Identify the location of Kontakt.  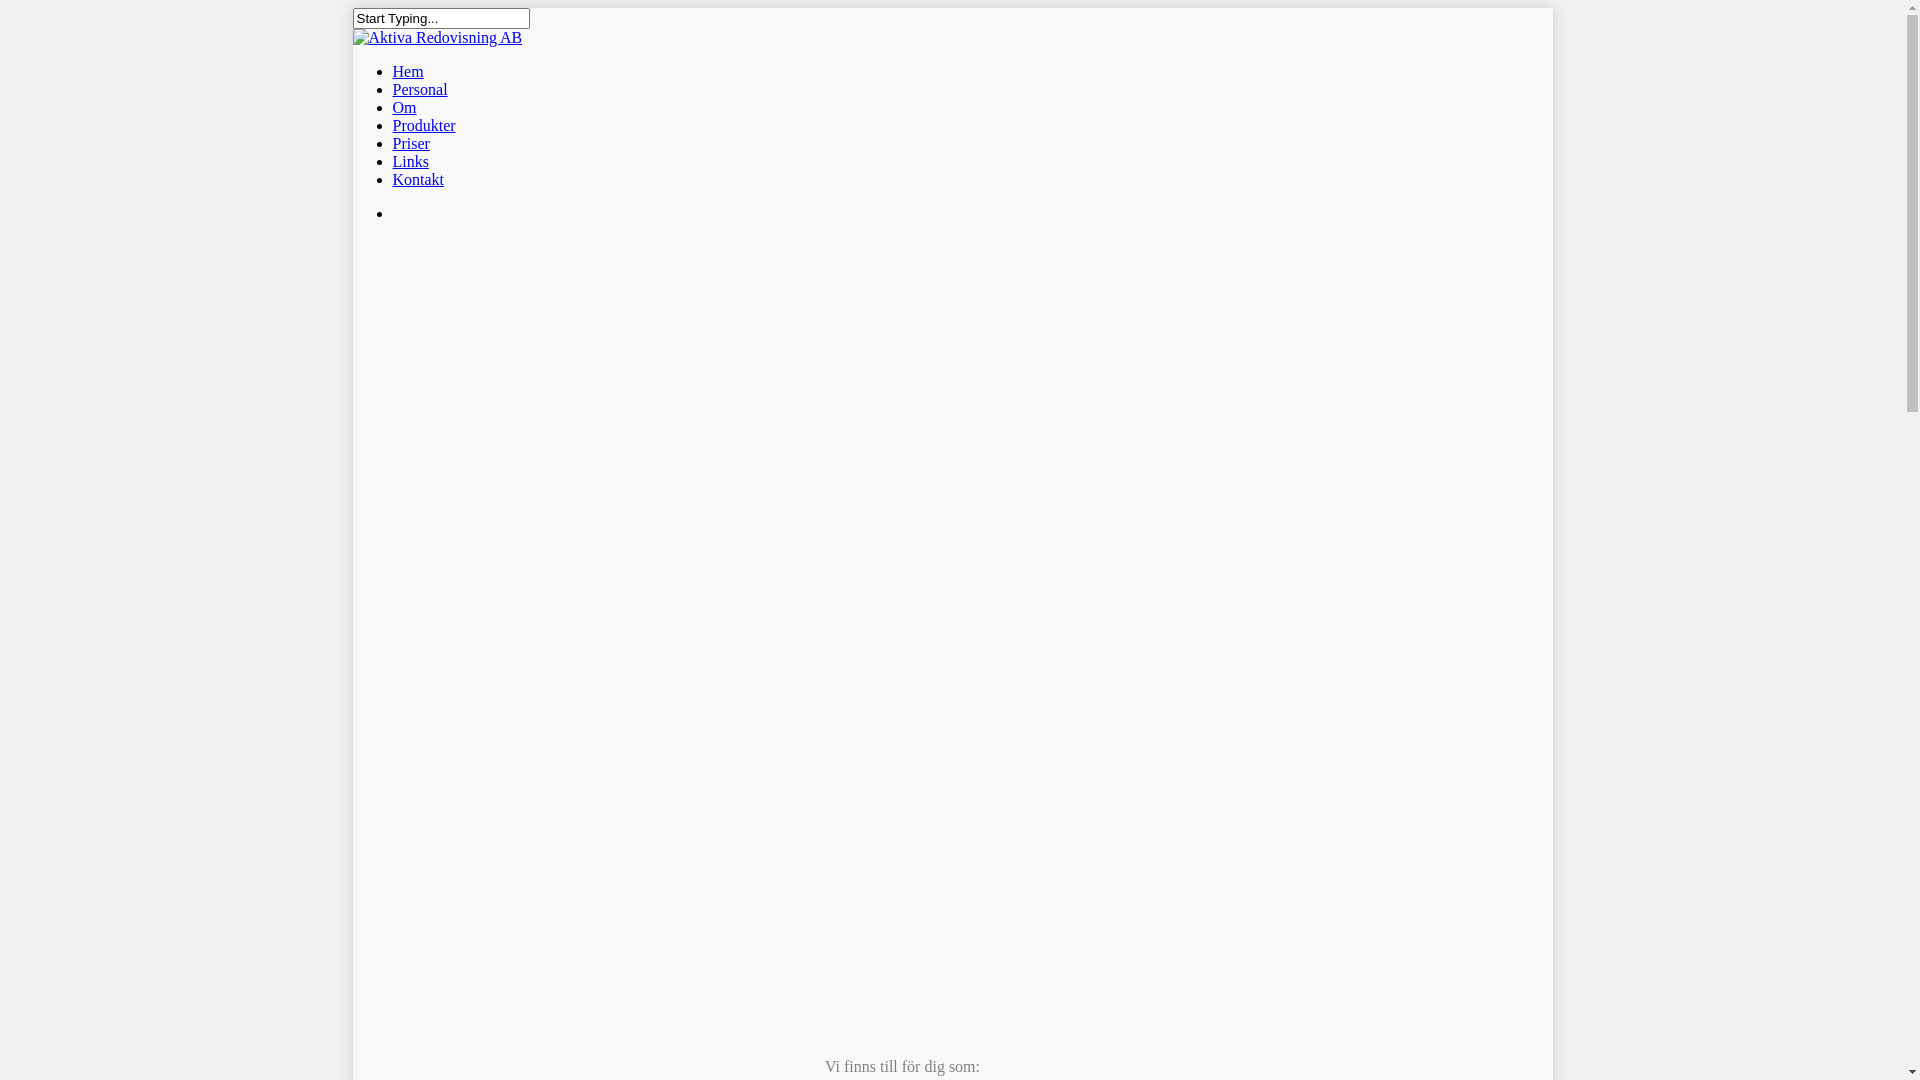
(418, 180).